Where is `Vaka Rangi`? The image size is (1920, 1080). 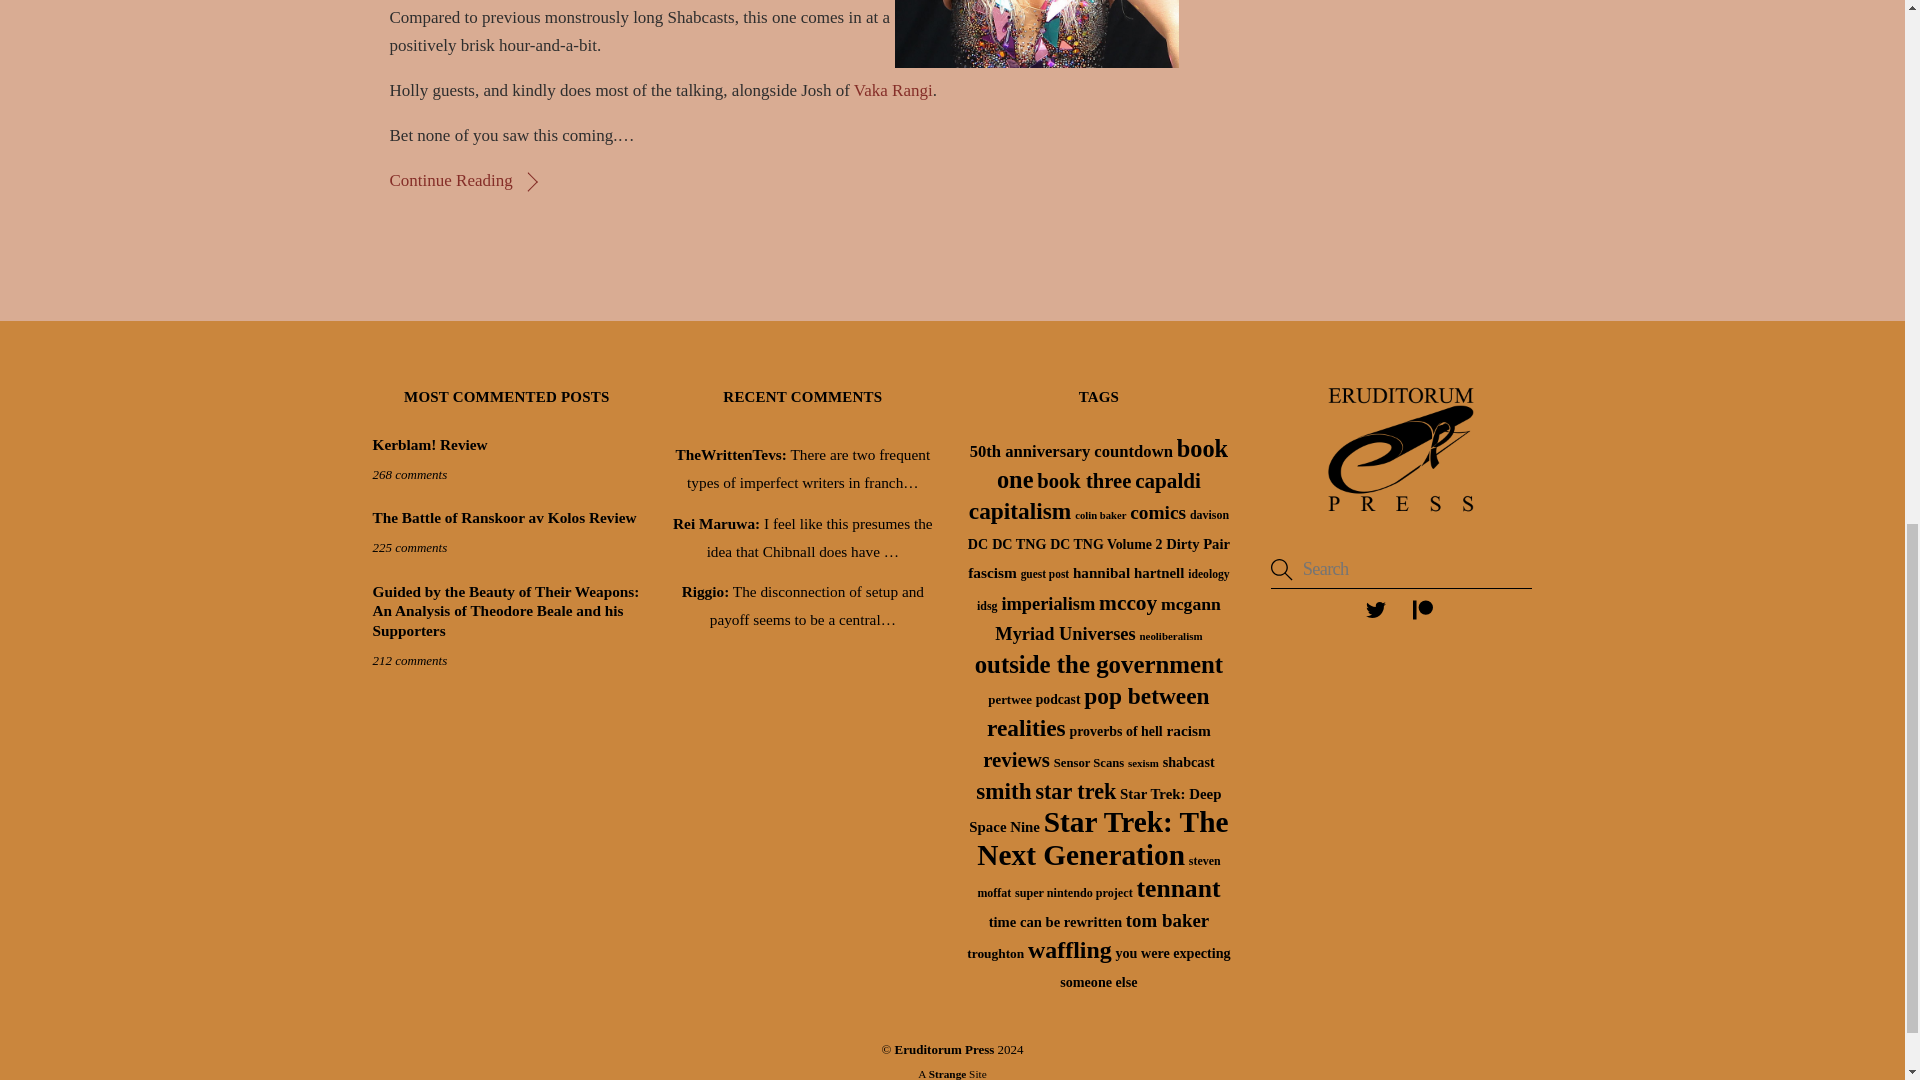
Vaka Rangi is located at coordinates (894, 90).